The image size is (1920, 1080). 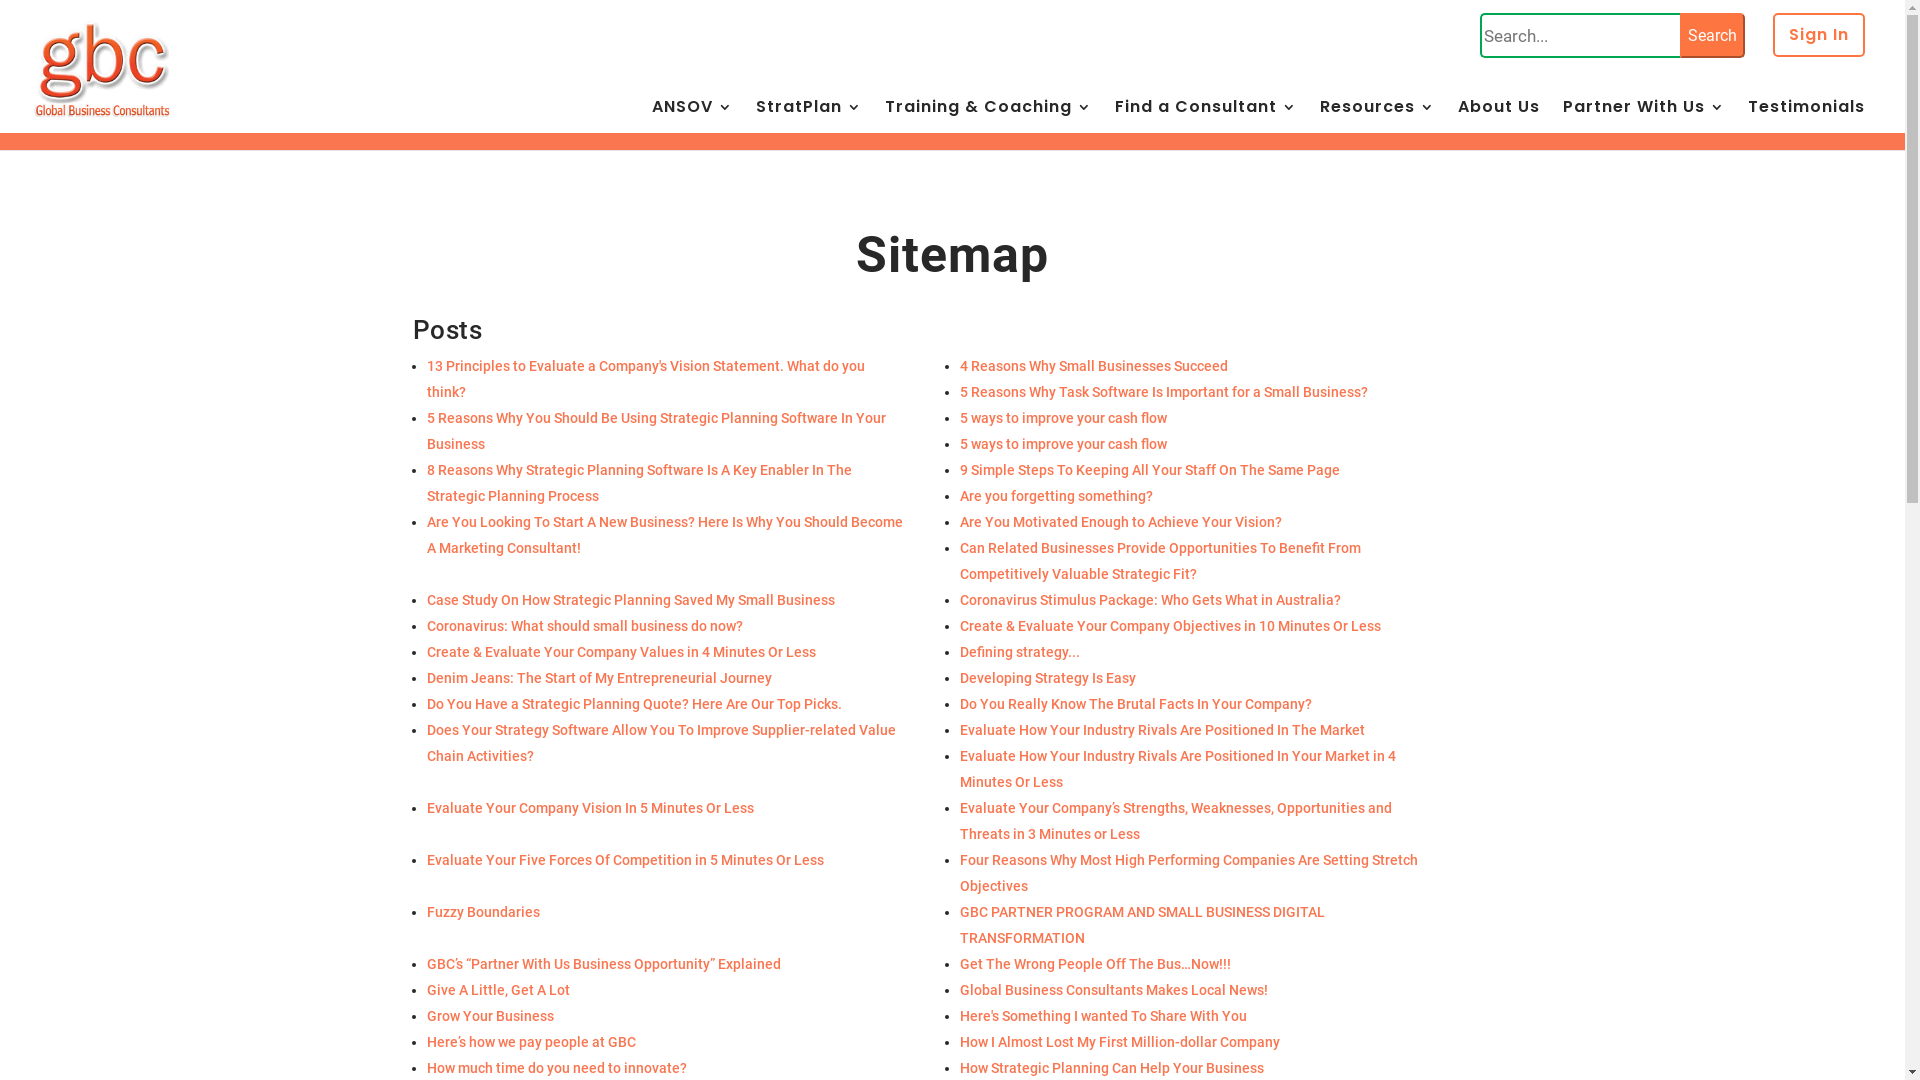 What do you see at coordinates (1819, 45) in the screenshot?
I see `Sign In` at bounding box center [1819, 45].